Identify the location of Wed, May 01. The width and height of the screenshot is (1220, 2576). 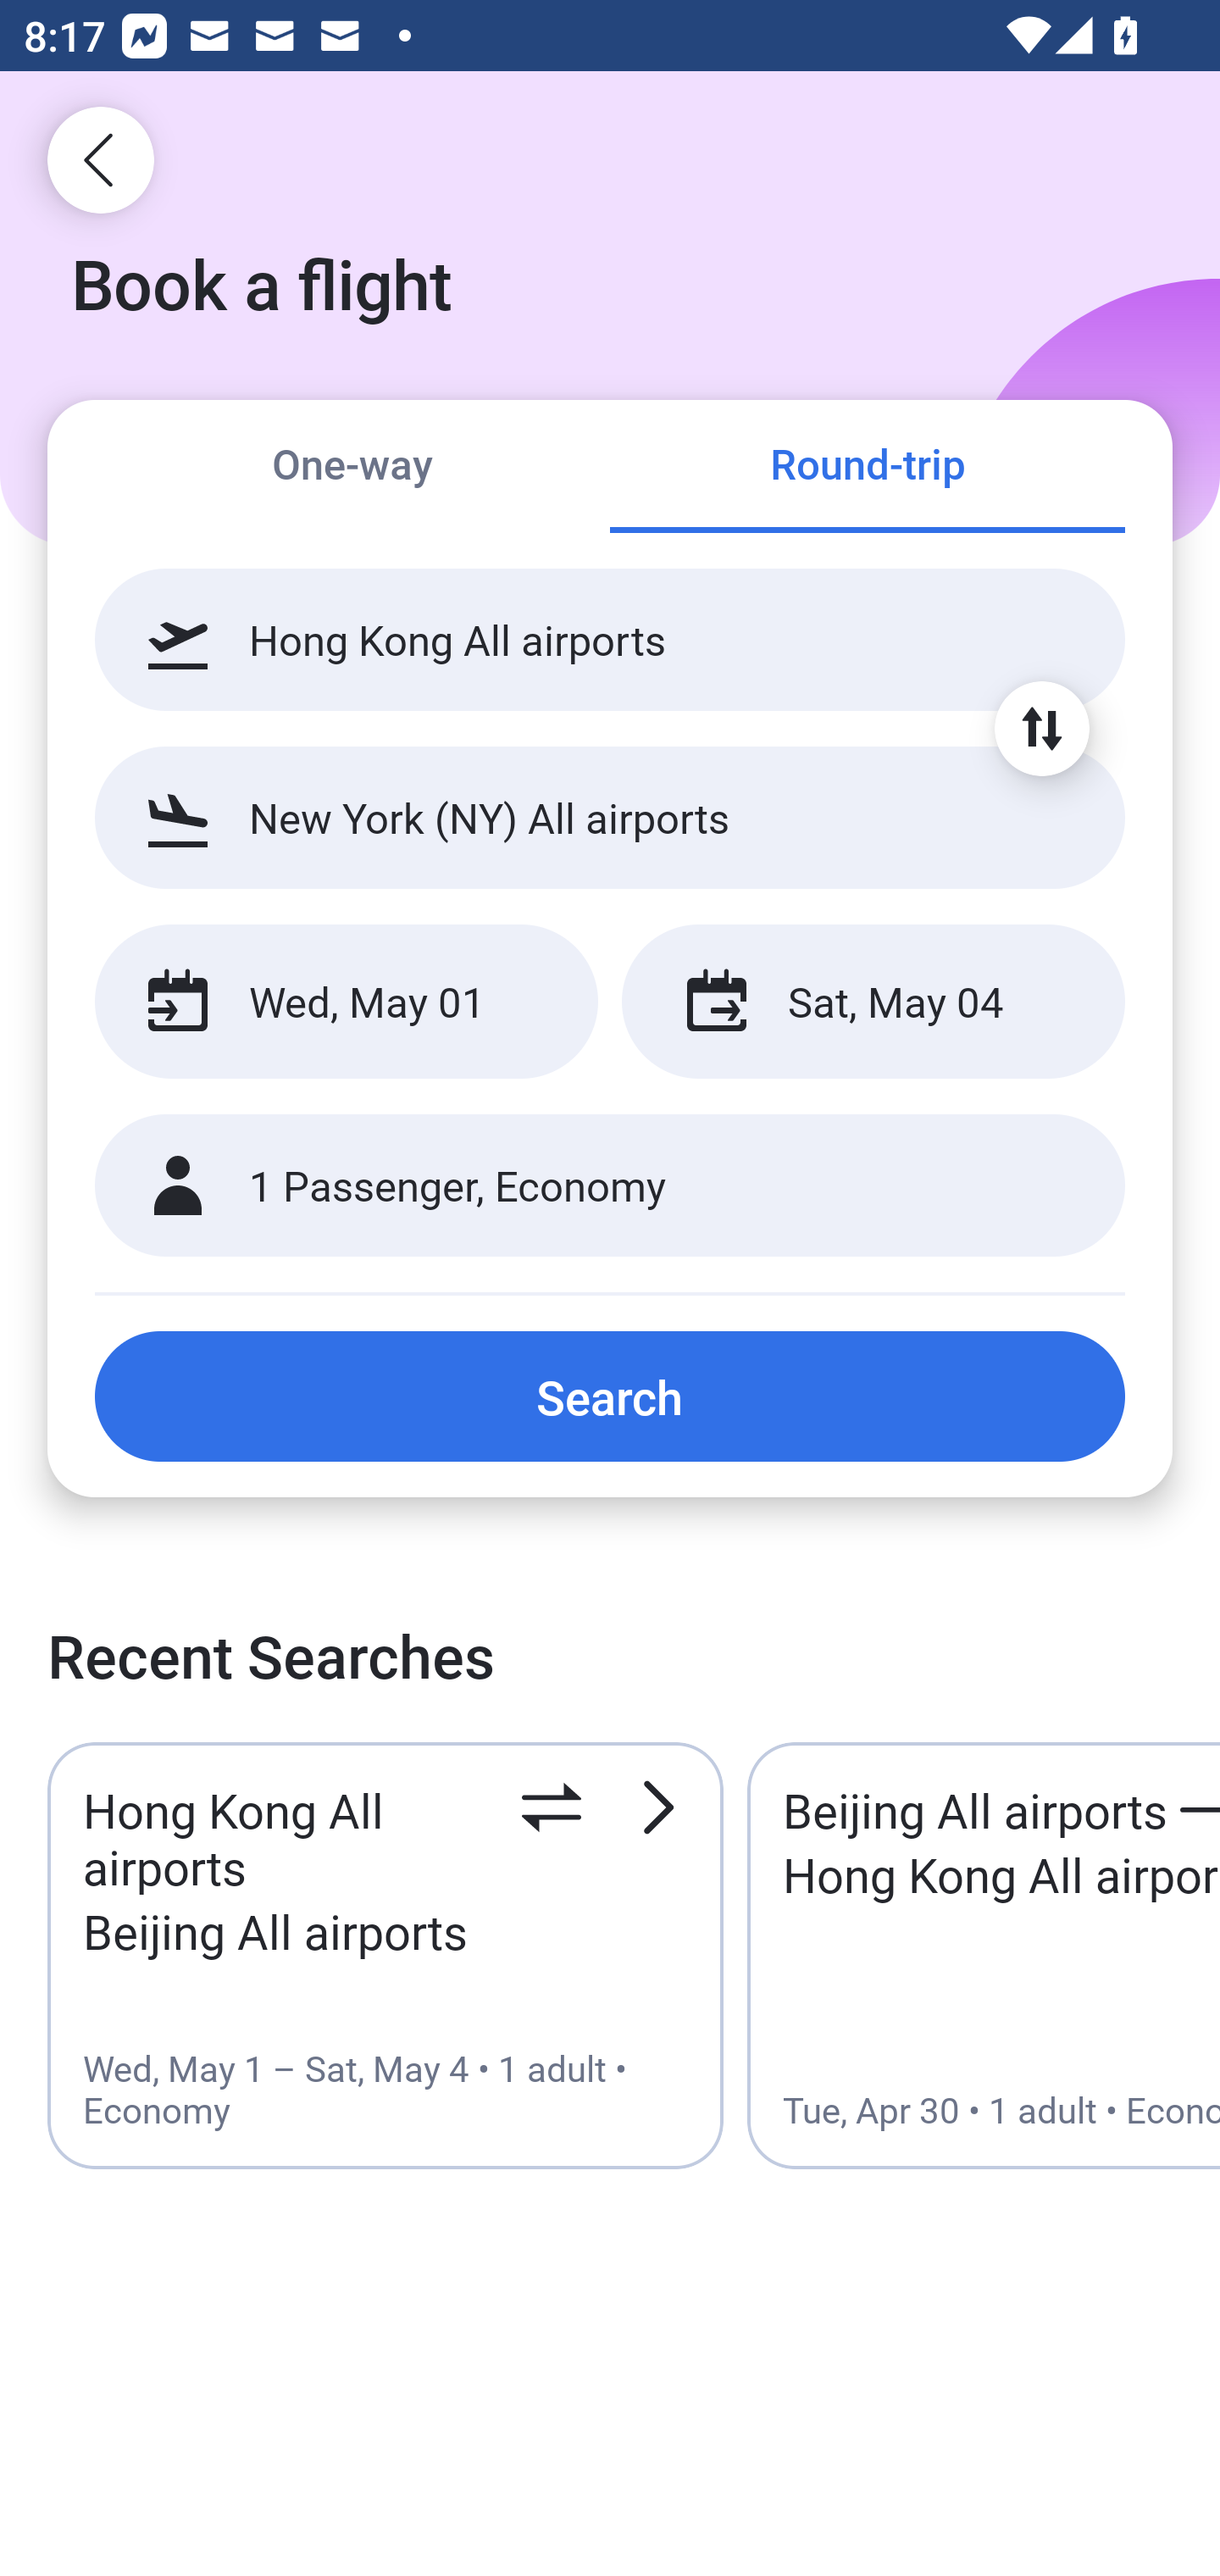
(346, 1002).